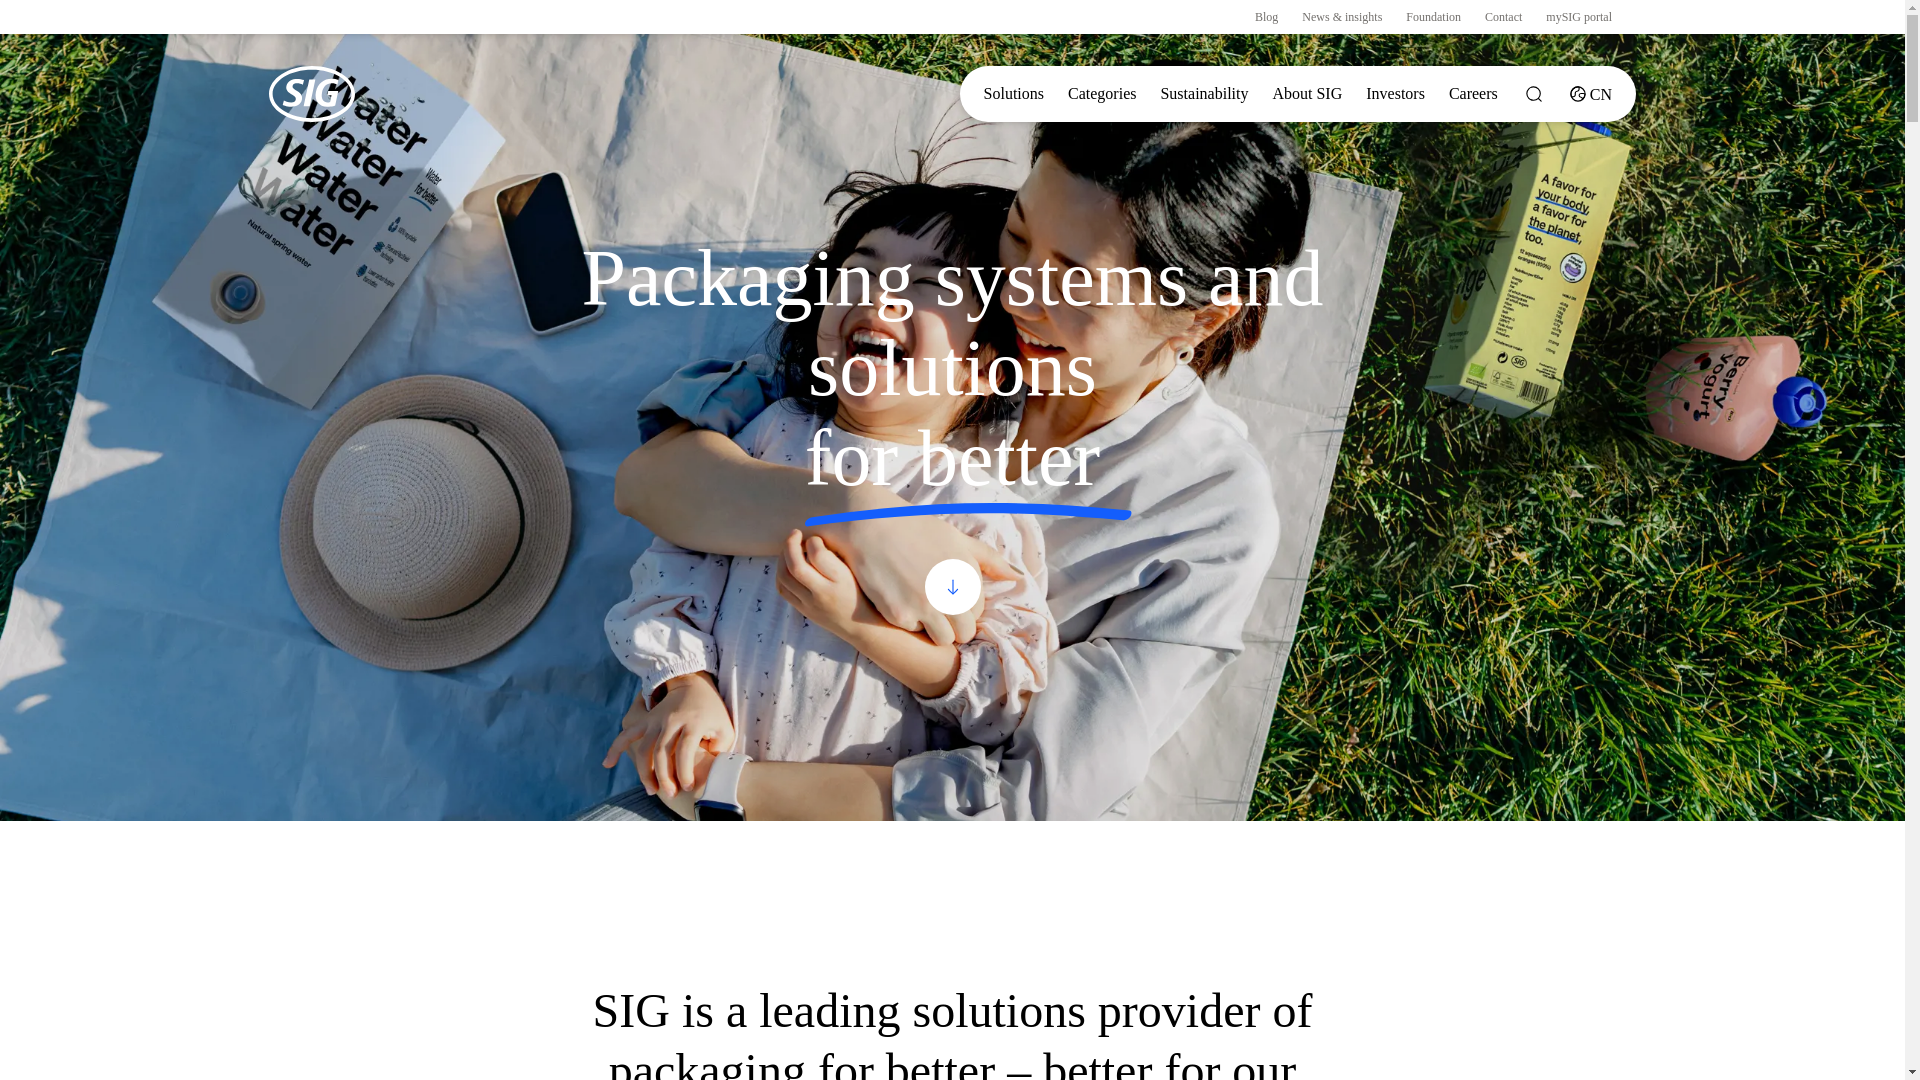 The image size is (1920, 1080). Describe the element at coordinates (1394, 94) in the screenshot. I see `Investors` at that location.